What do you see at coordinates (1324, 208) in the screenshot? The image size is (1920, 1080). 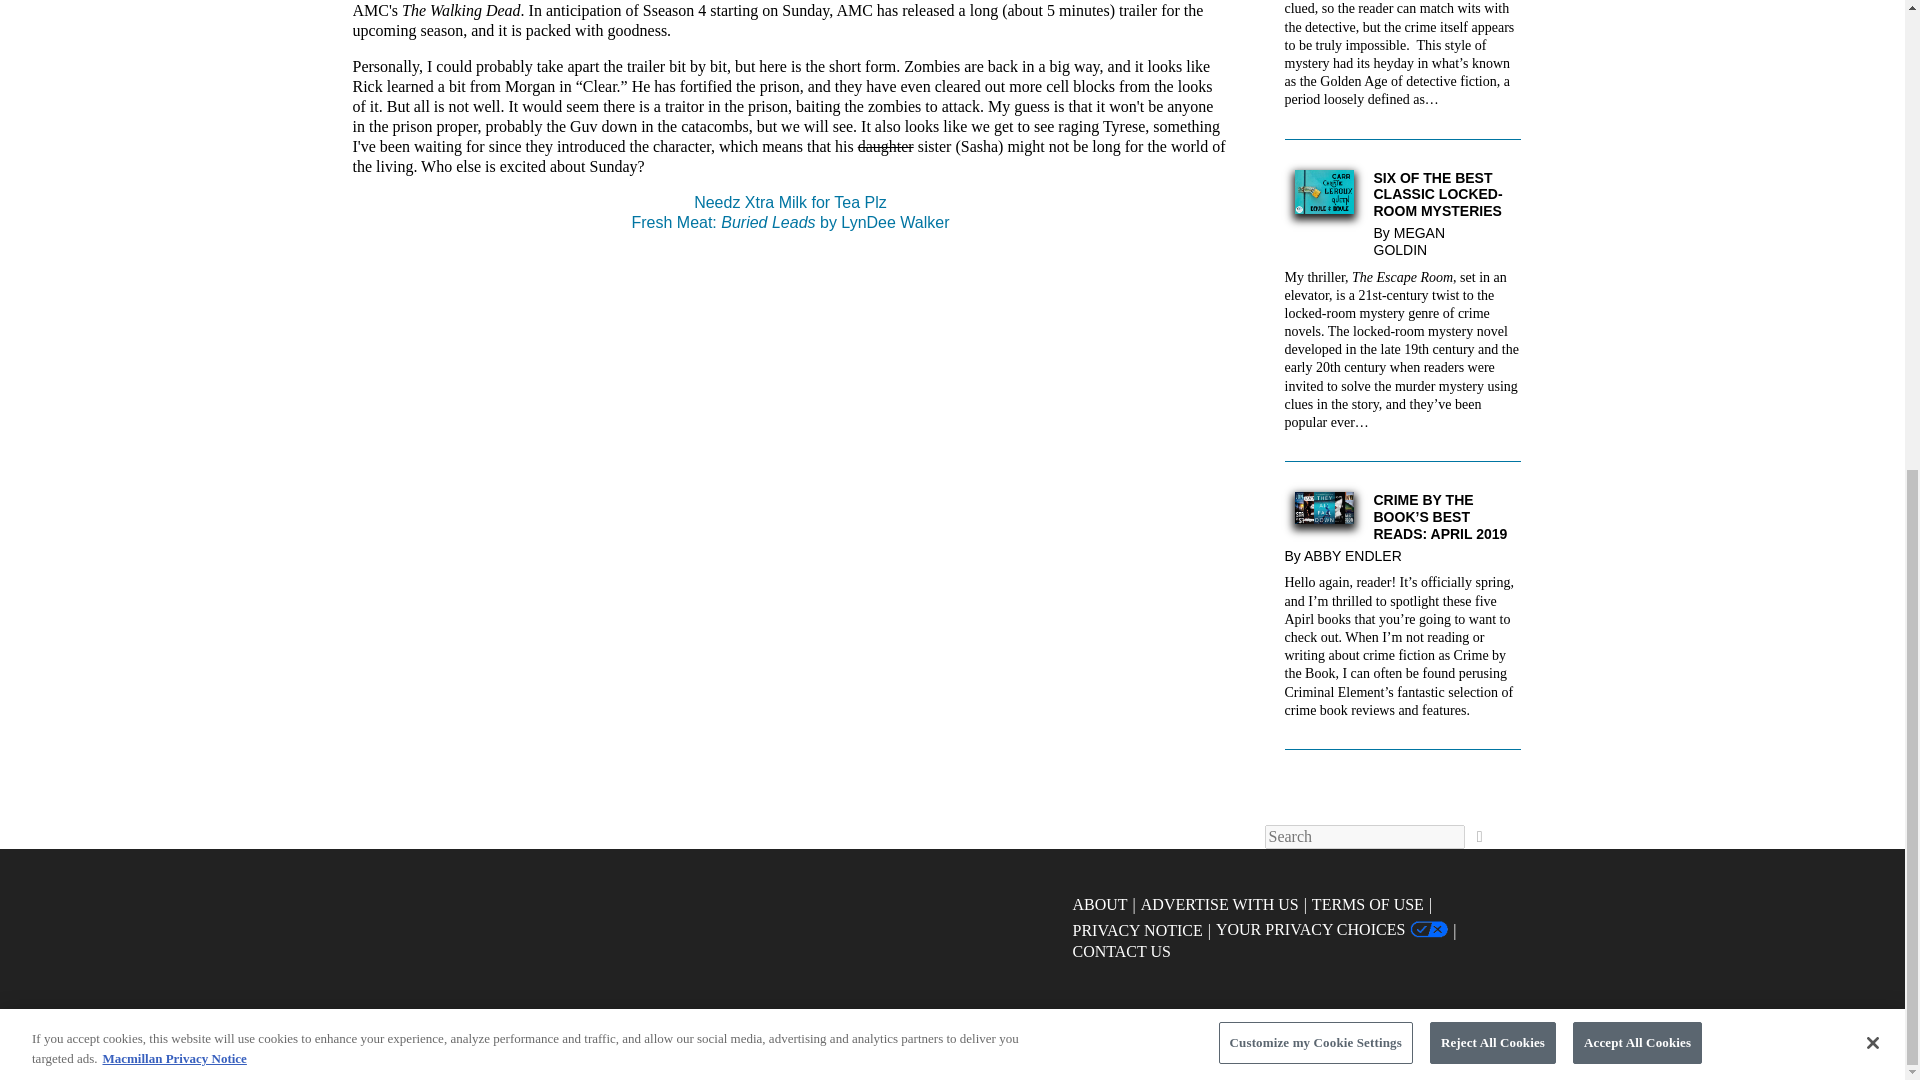 I see `Six of the Best Classic Locked-Room Mysteries` at bounding box center [1324, 208].